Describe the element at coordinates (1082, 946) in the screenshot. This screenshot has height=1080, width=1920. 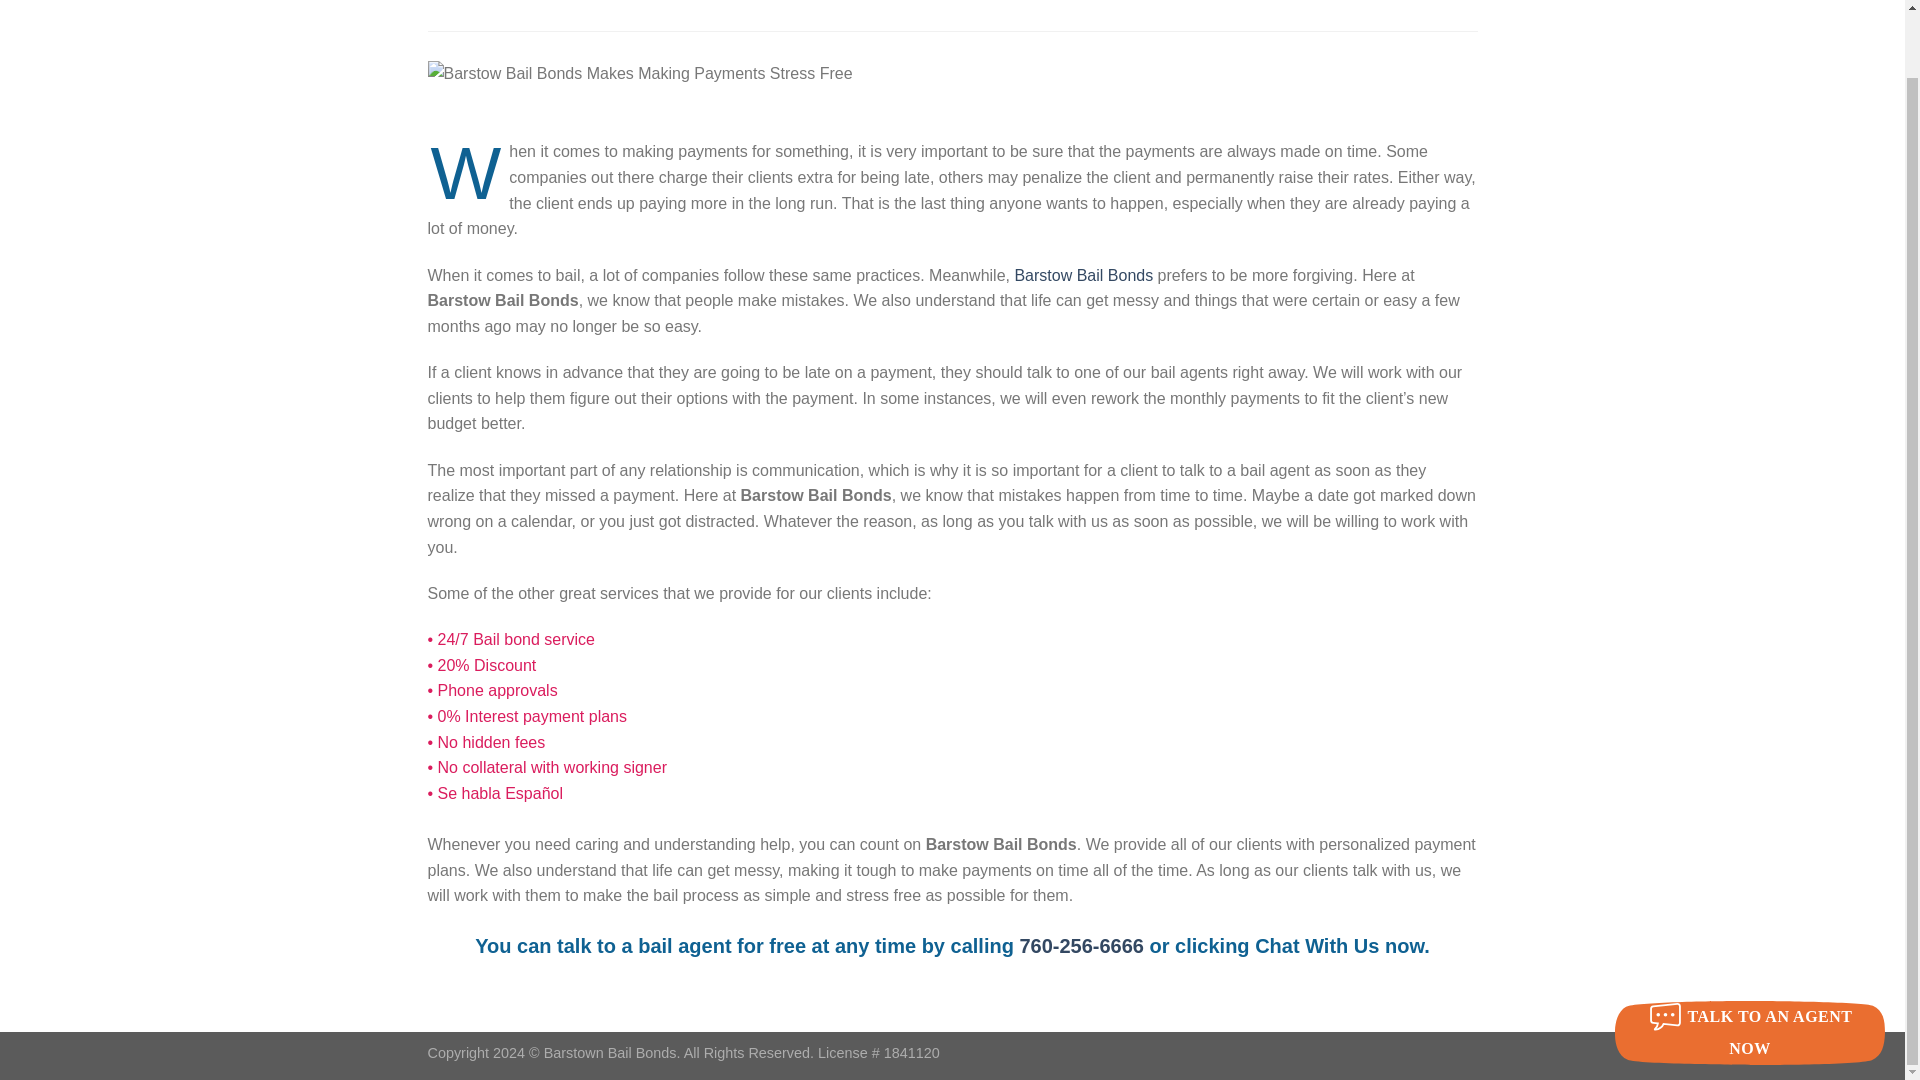
I see `760-256-6666` at that location.